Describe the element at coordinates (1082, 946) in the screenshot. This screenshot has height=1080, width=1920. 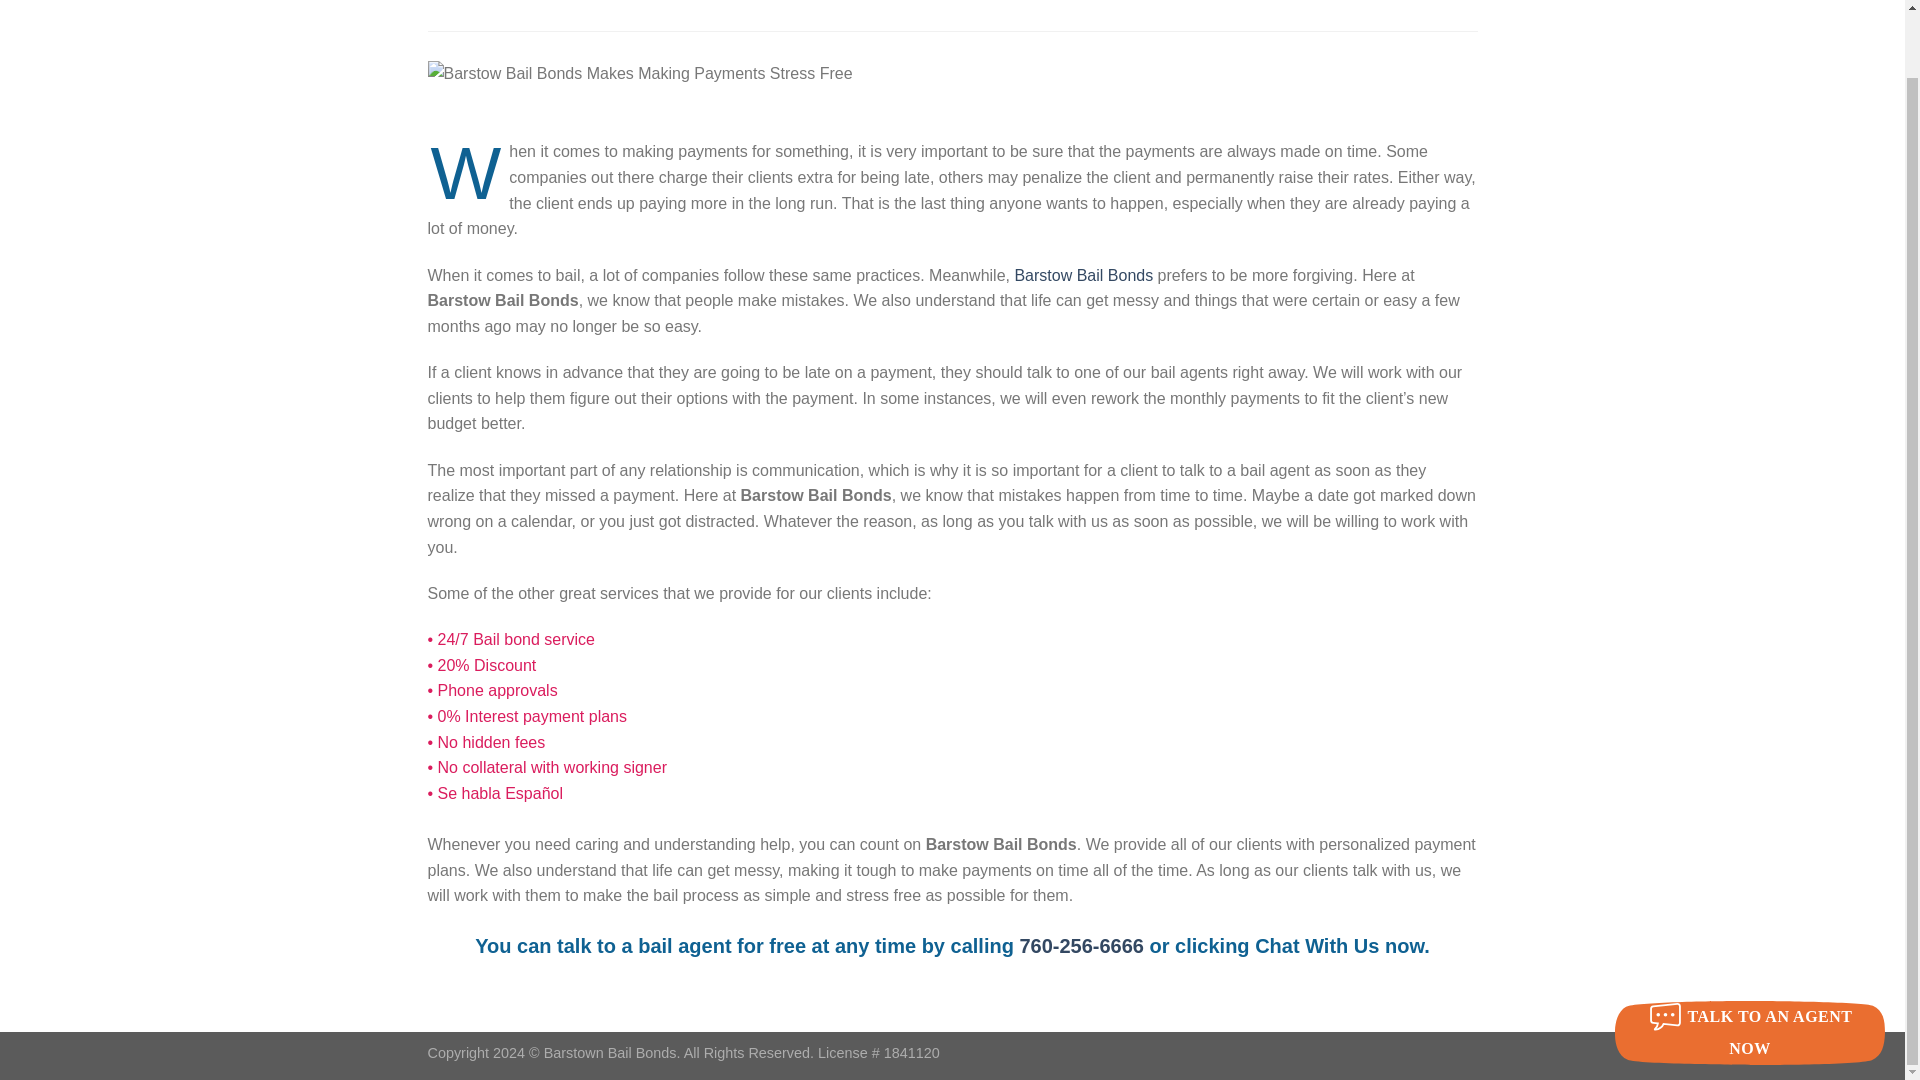
I see `760-256-6666` at that location.